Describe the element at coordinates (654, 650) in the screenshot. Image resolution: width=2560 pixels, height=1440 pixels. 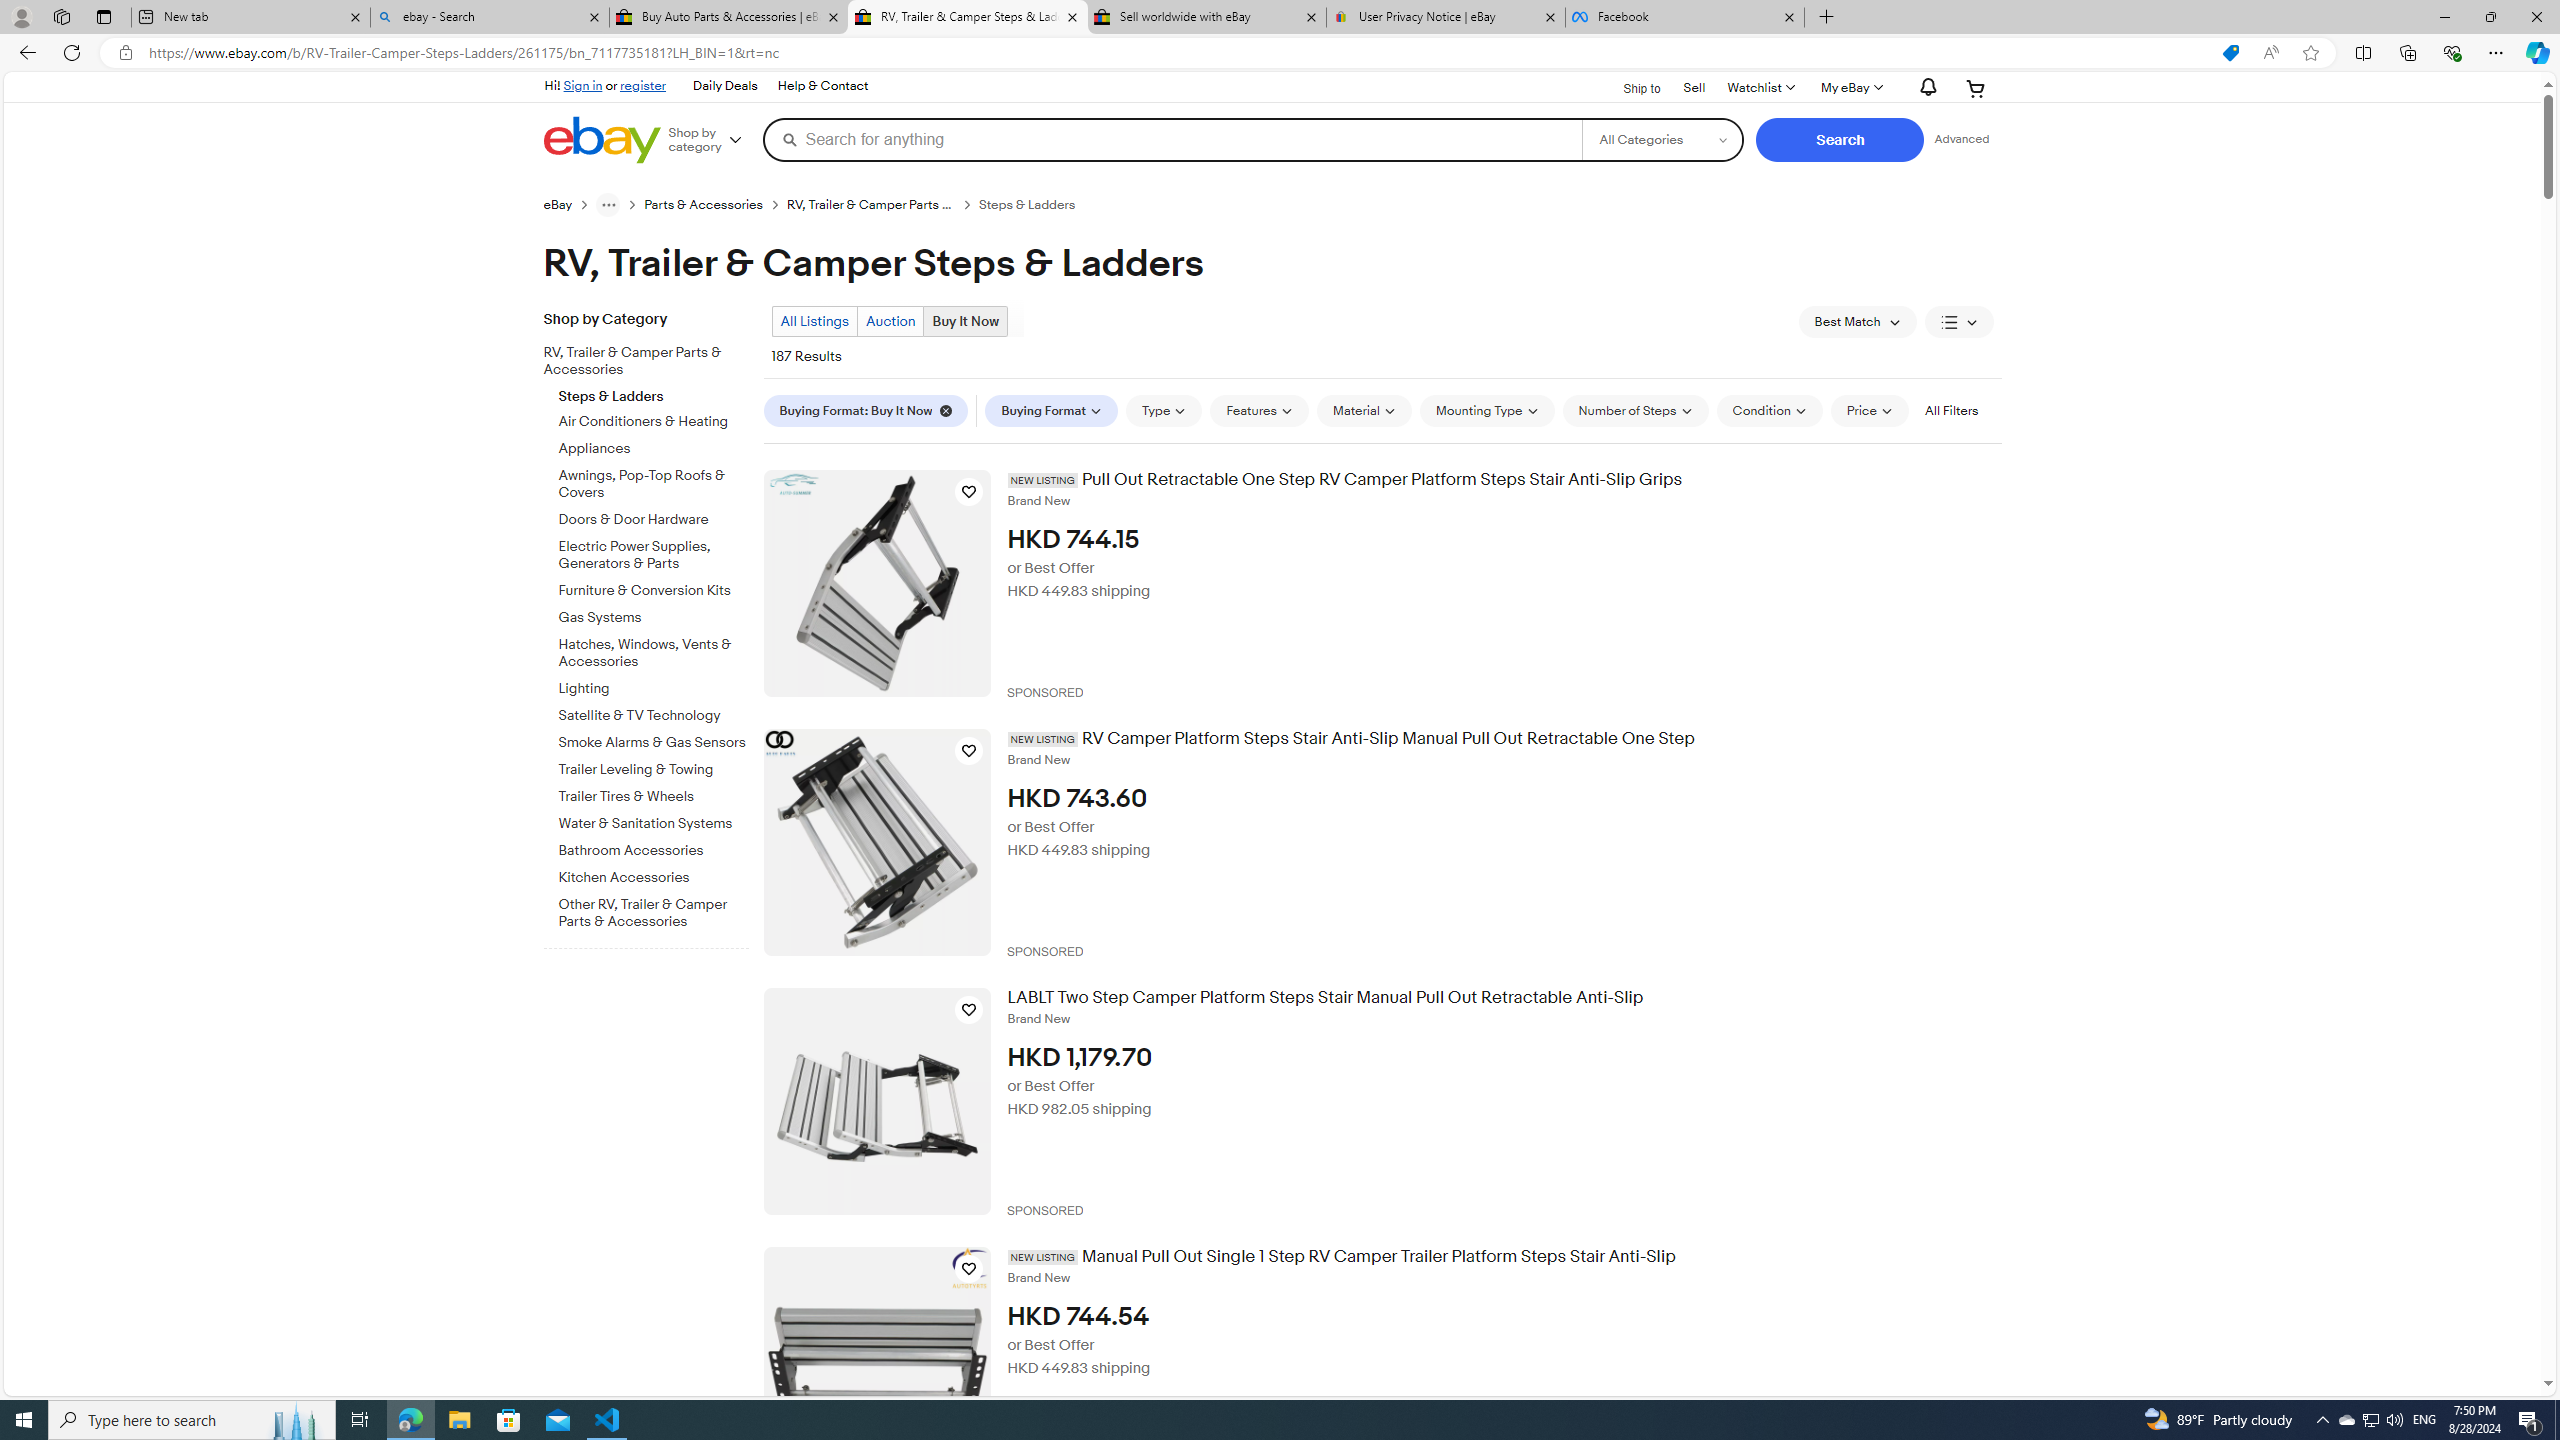
I see `Hatches, Windows, Vents & Accessories` at that location.